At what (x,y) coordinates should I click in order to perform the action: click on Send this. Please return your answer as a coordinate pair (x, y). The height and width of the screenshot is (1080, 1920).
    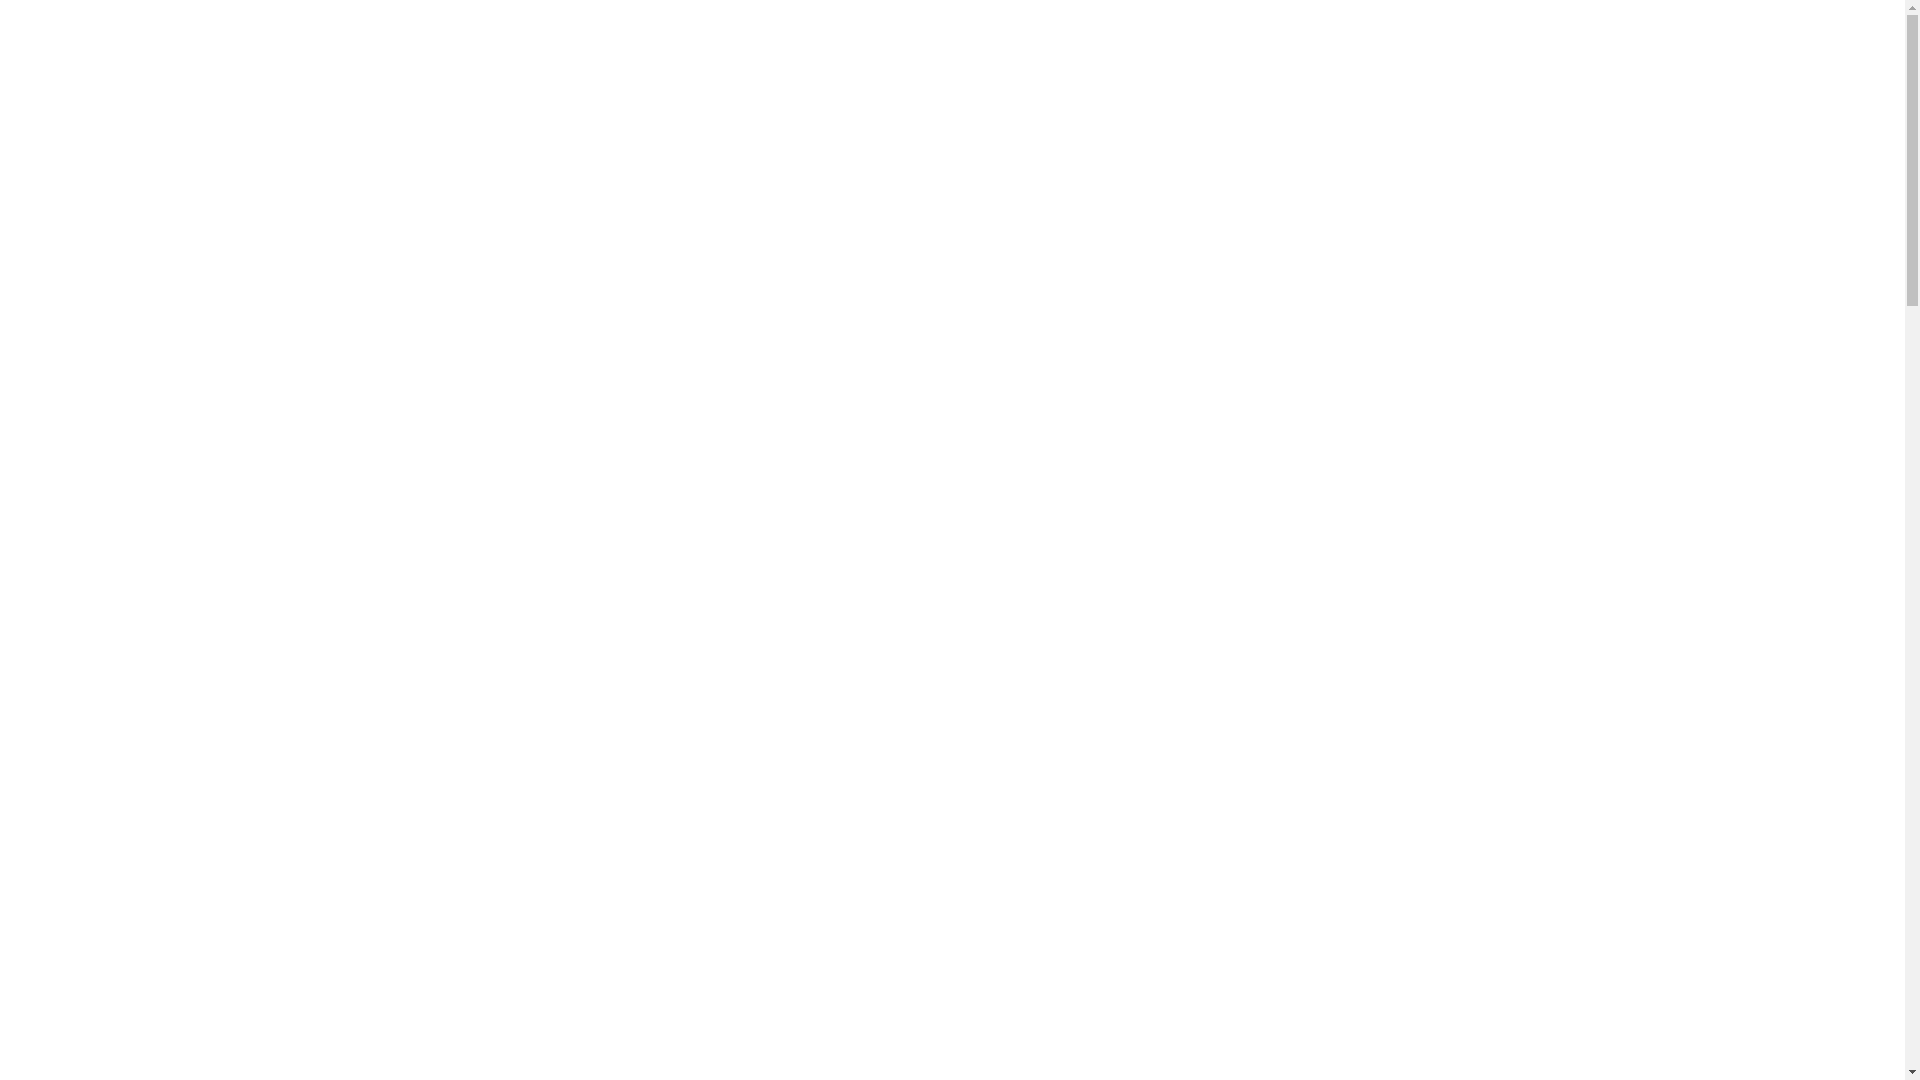
    Looking at the image, I should click on (953, 656).